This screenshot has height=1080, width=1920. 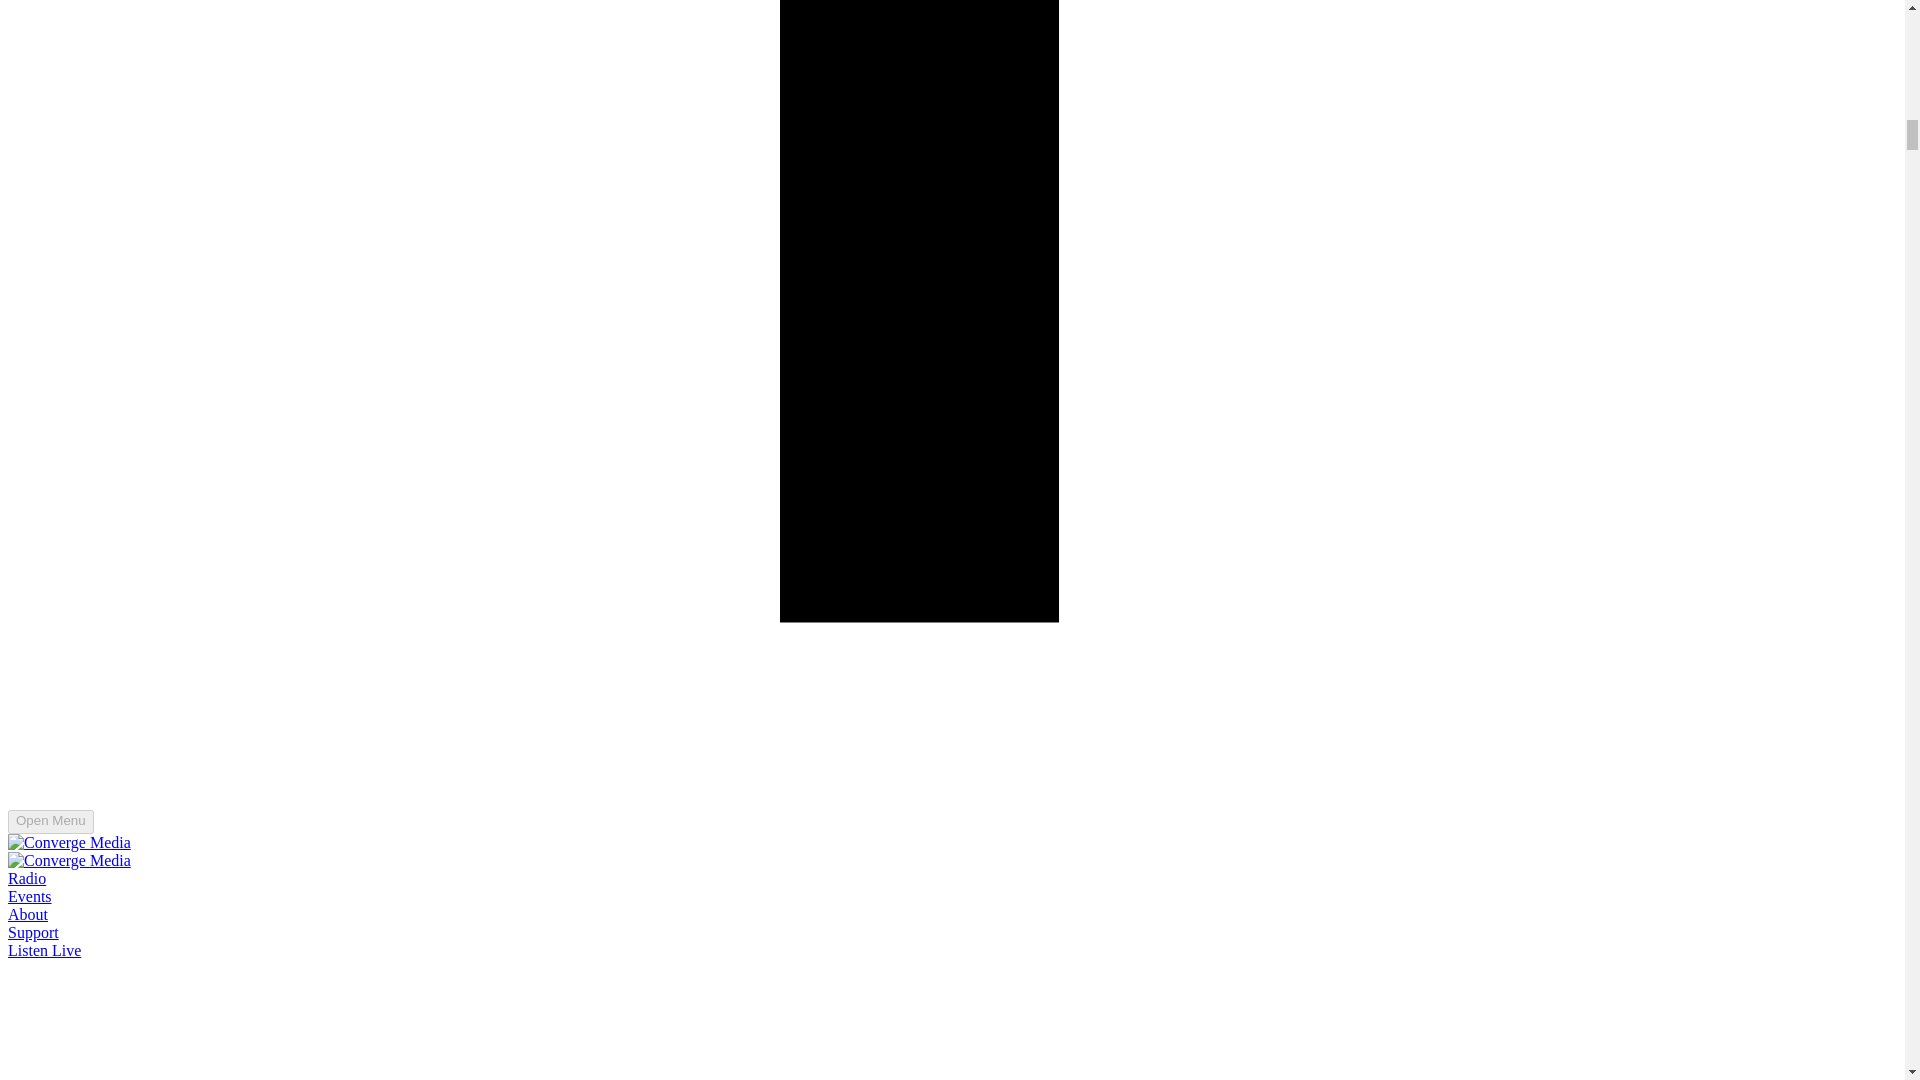 I want to click on About, so click(x=28, y=914).